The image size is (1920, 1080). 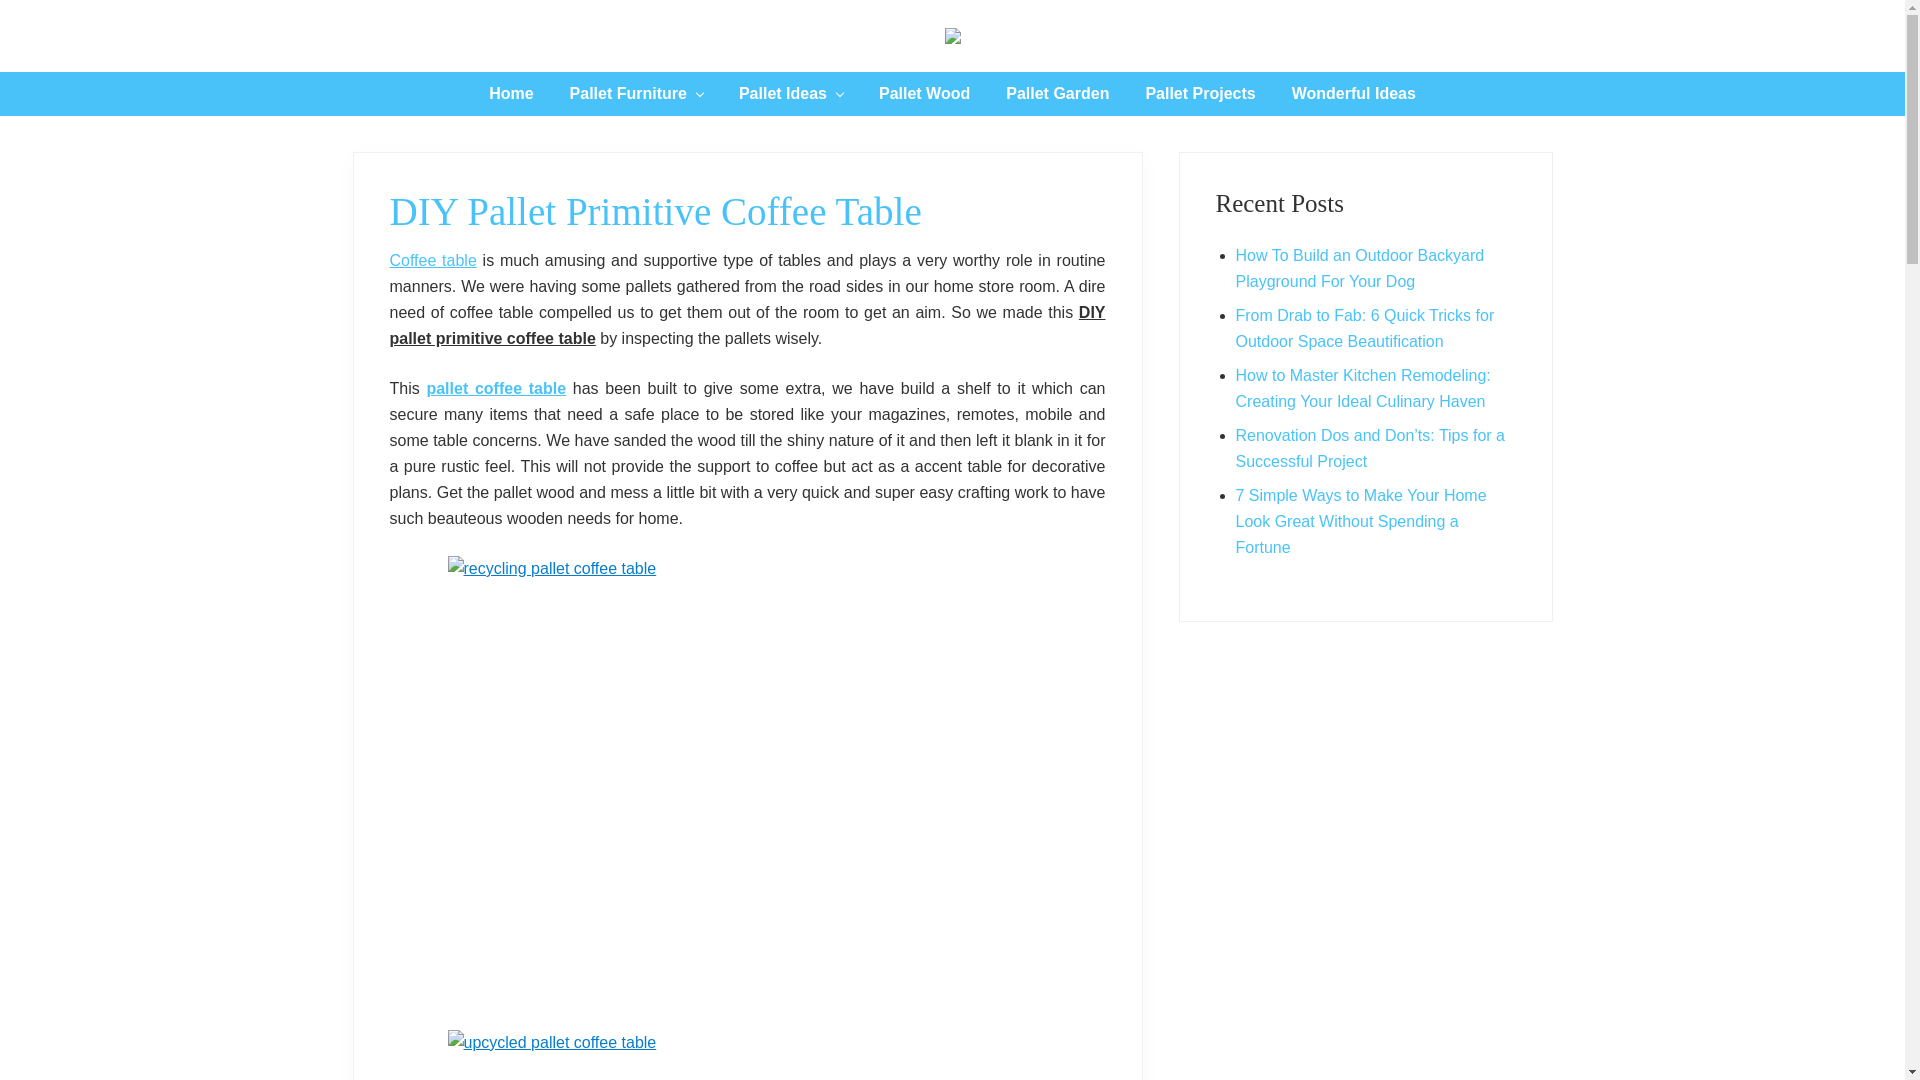 I want to click on Skip to primary navigation, so click(x=0, y=0).